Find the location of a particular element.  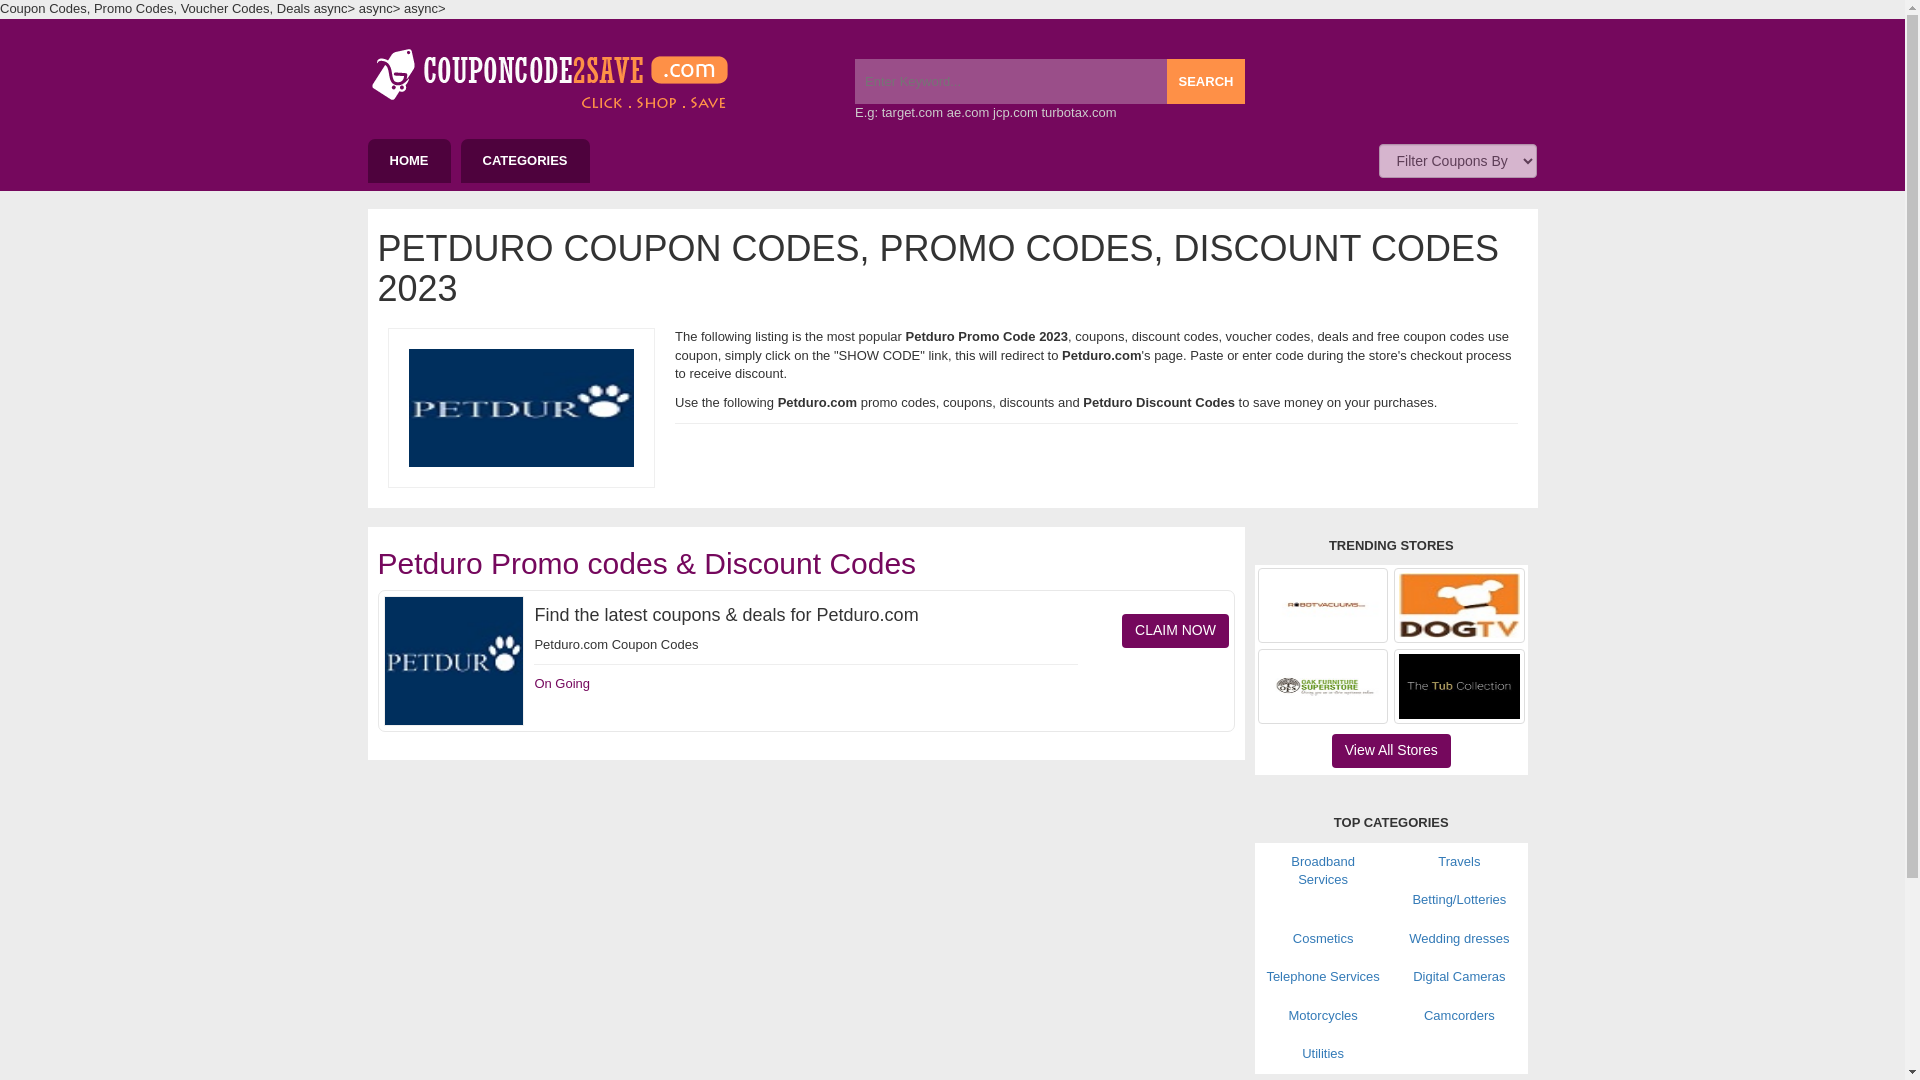

Cosmetics is located at coordinates (1322, 938).